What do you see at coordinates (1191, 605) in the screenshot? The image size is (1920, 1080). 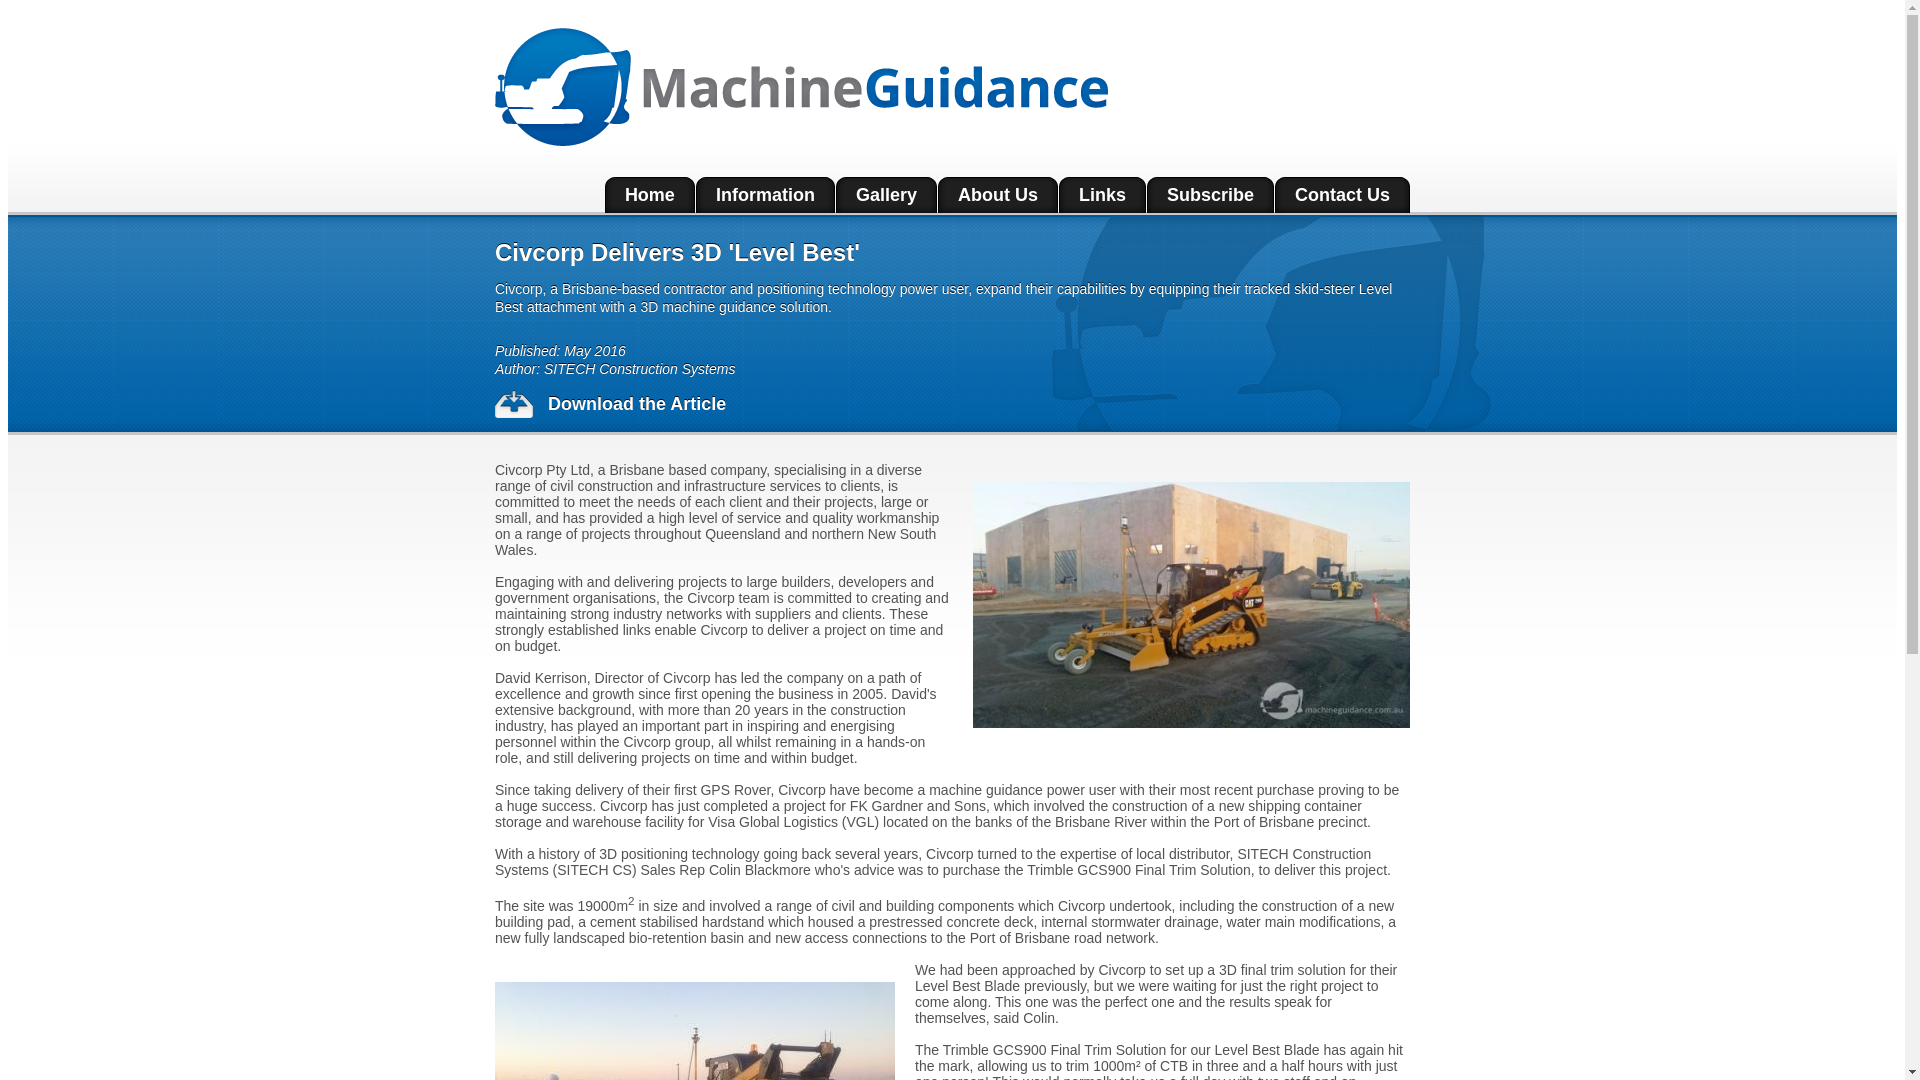 I see `Machine Guidance for Skid Steer 'Level Best' Attachment ` at bounding box center [1191, 605].